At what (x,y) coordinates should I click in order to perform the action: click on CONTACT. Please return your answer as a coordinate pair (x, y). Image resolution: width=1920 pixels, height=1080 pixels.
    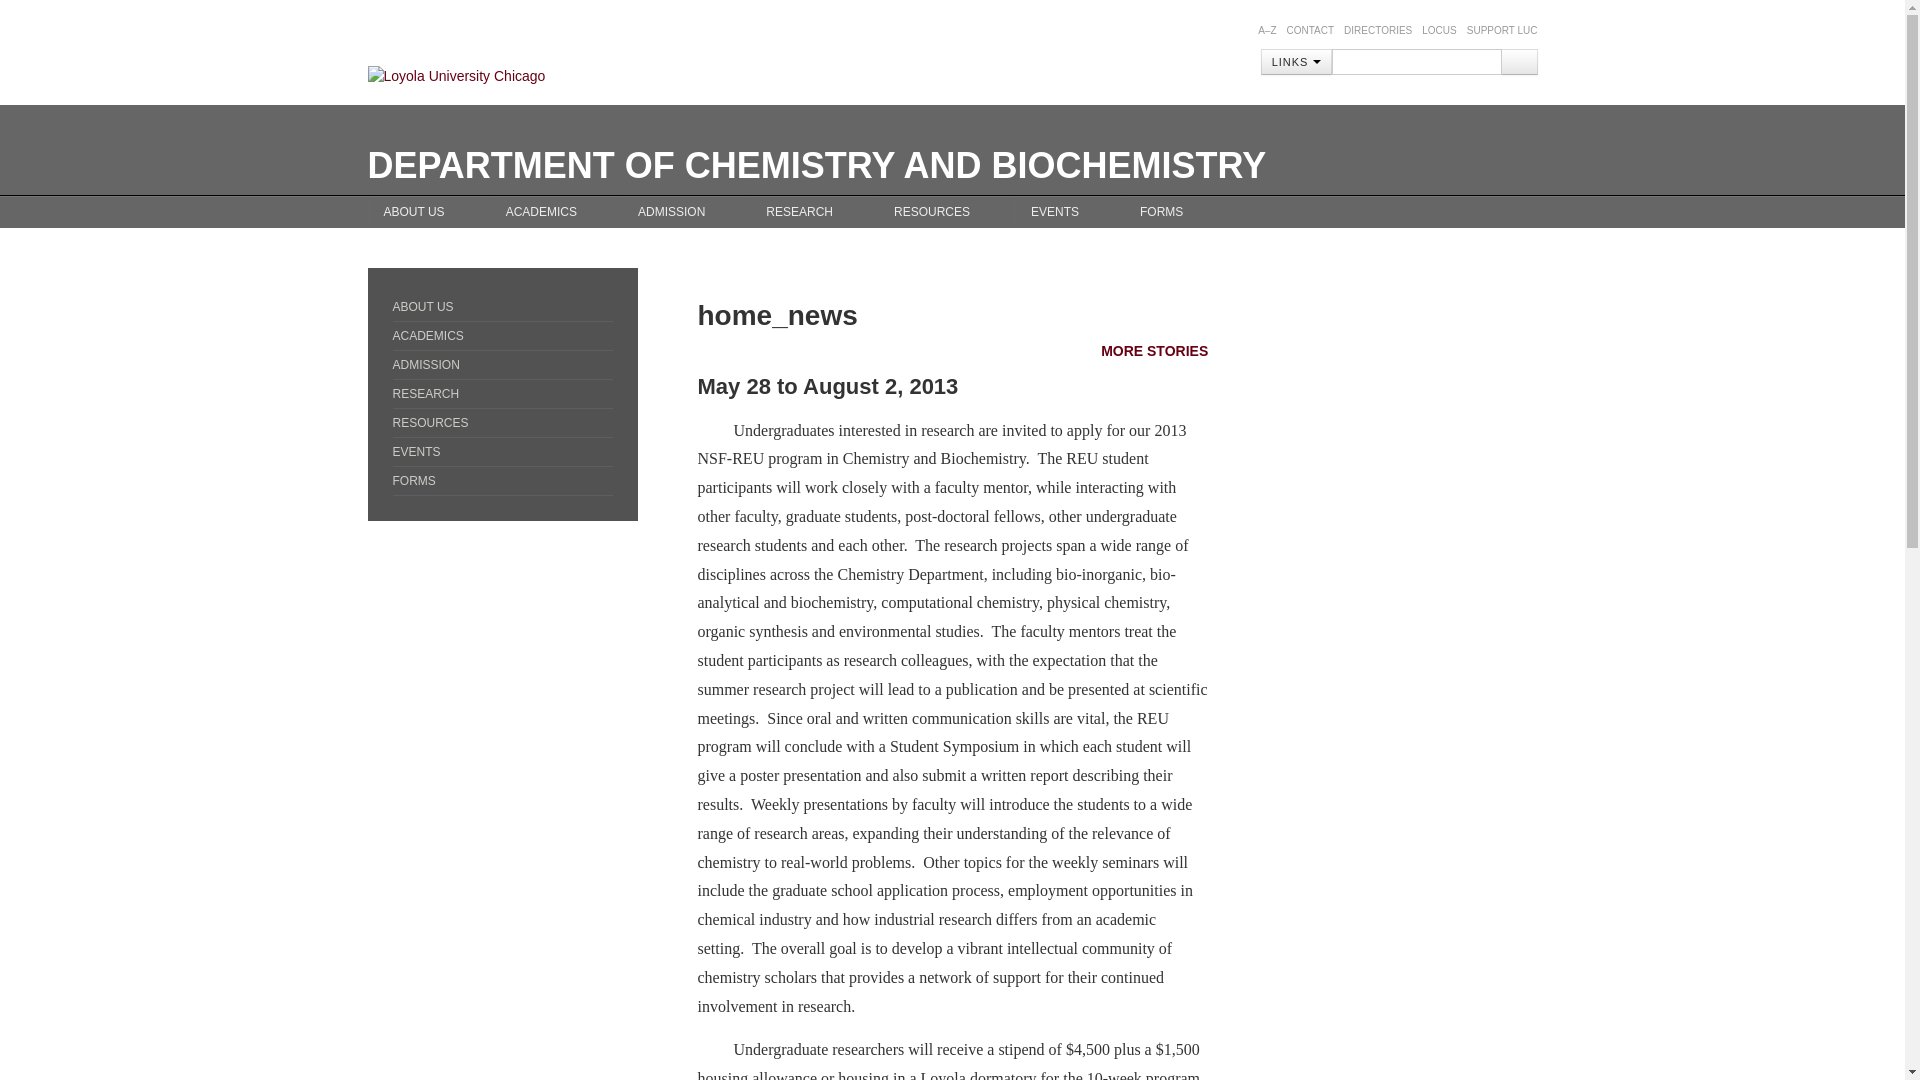
    Looking at the image, I should click on (1310, 30).